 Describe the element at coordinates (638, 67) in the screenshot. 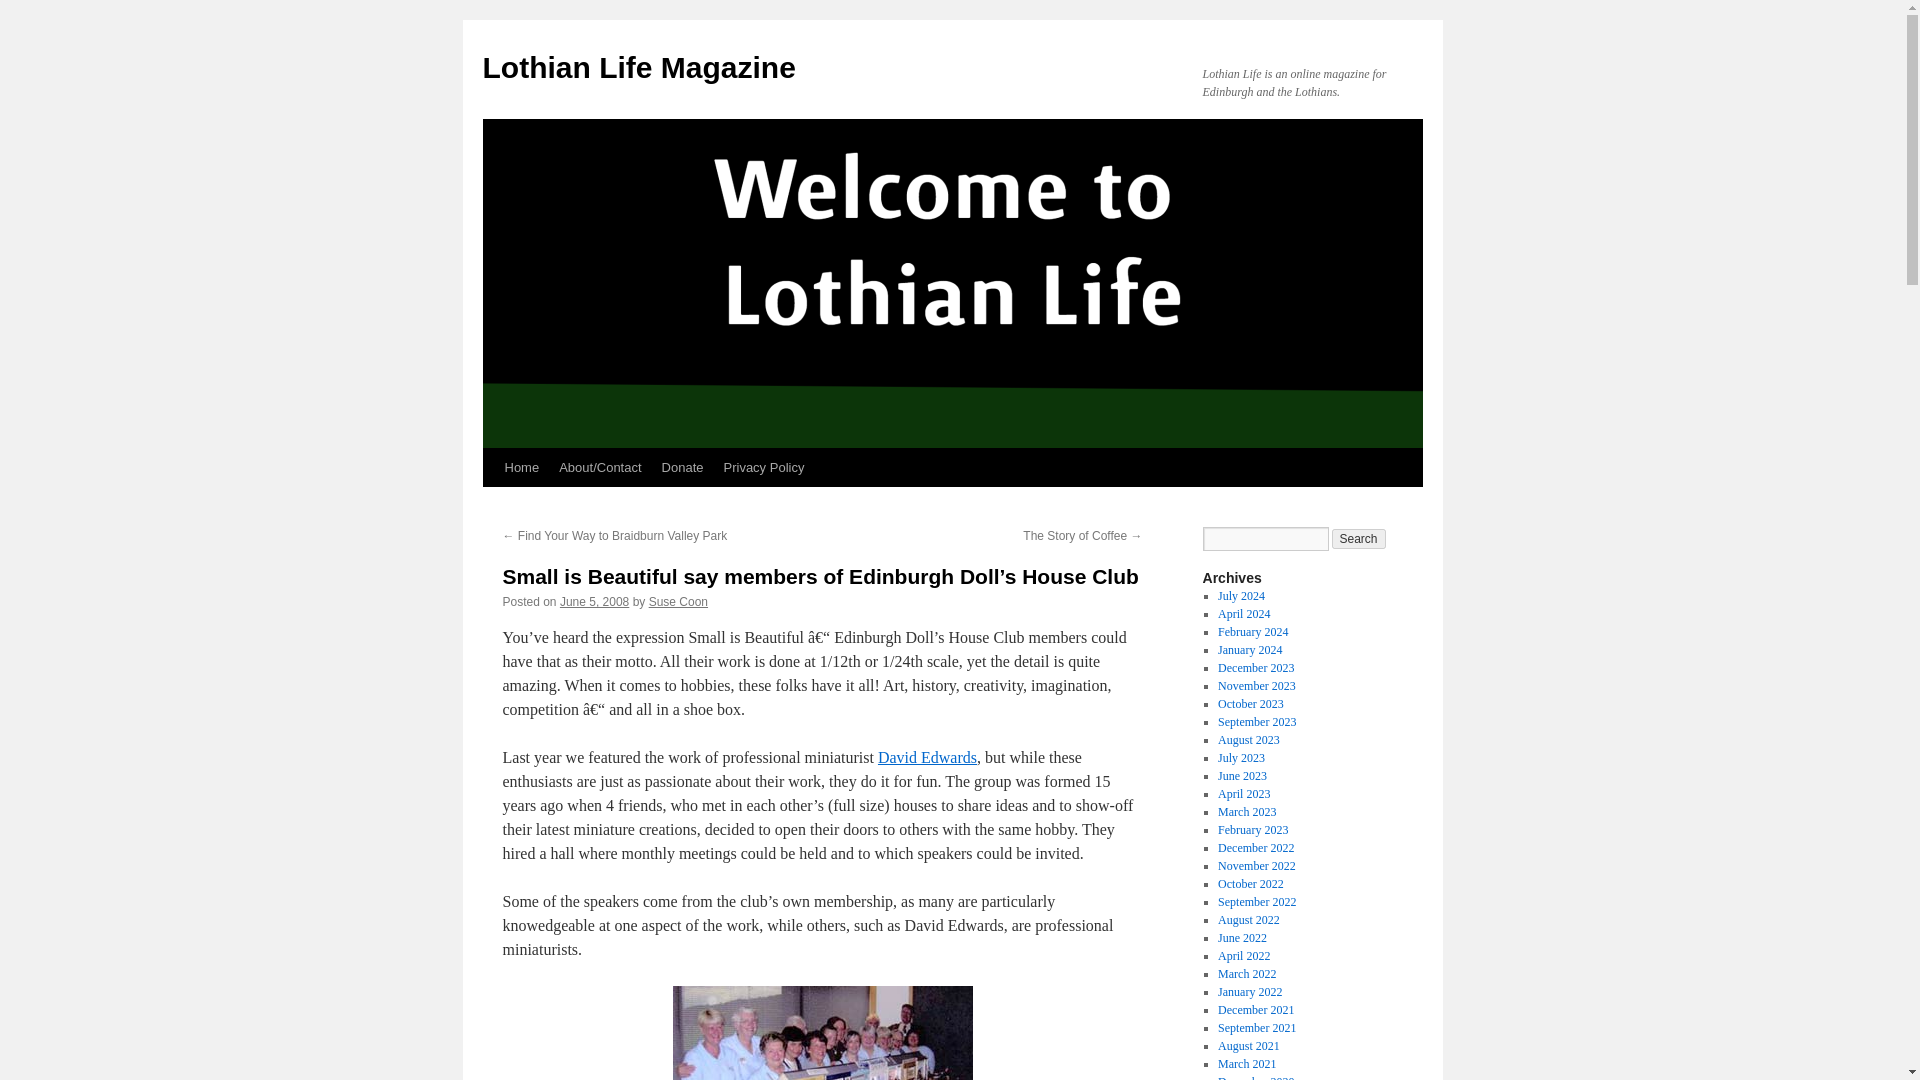

I see `Lothian Life Magazine` at that location.